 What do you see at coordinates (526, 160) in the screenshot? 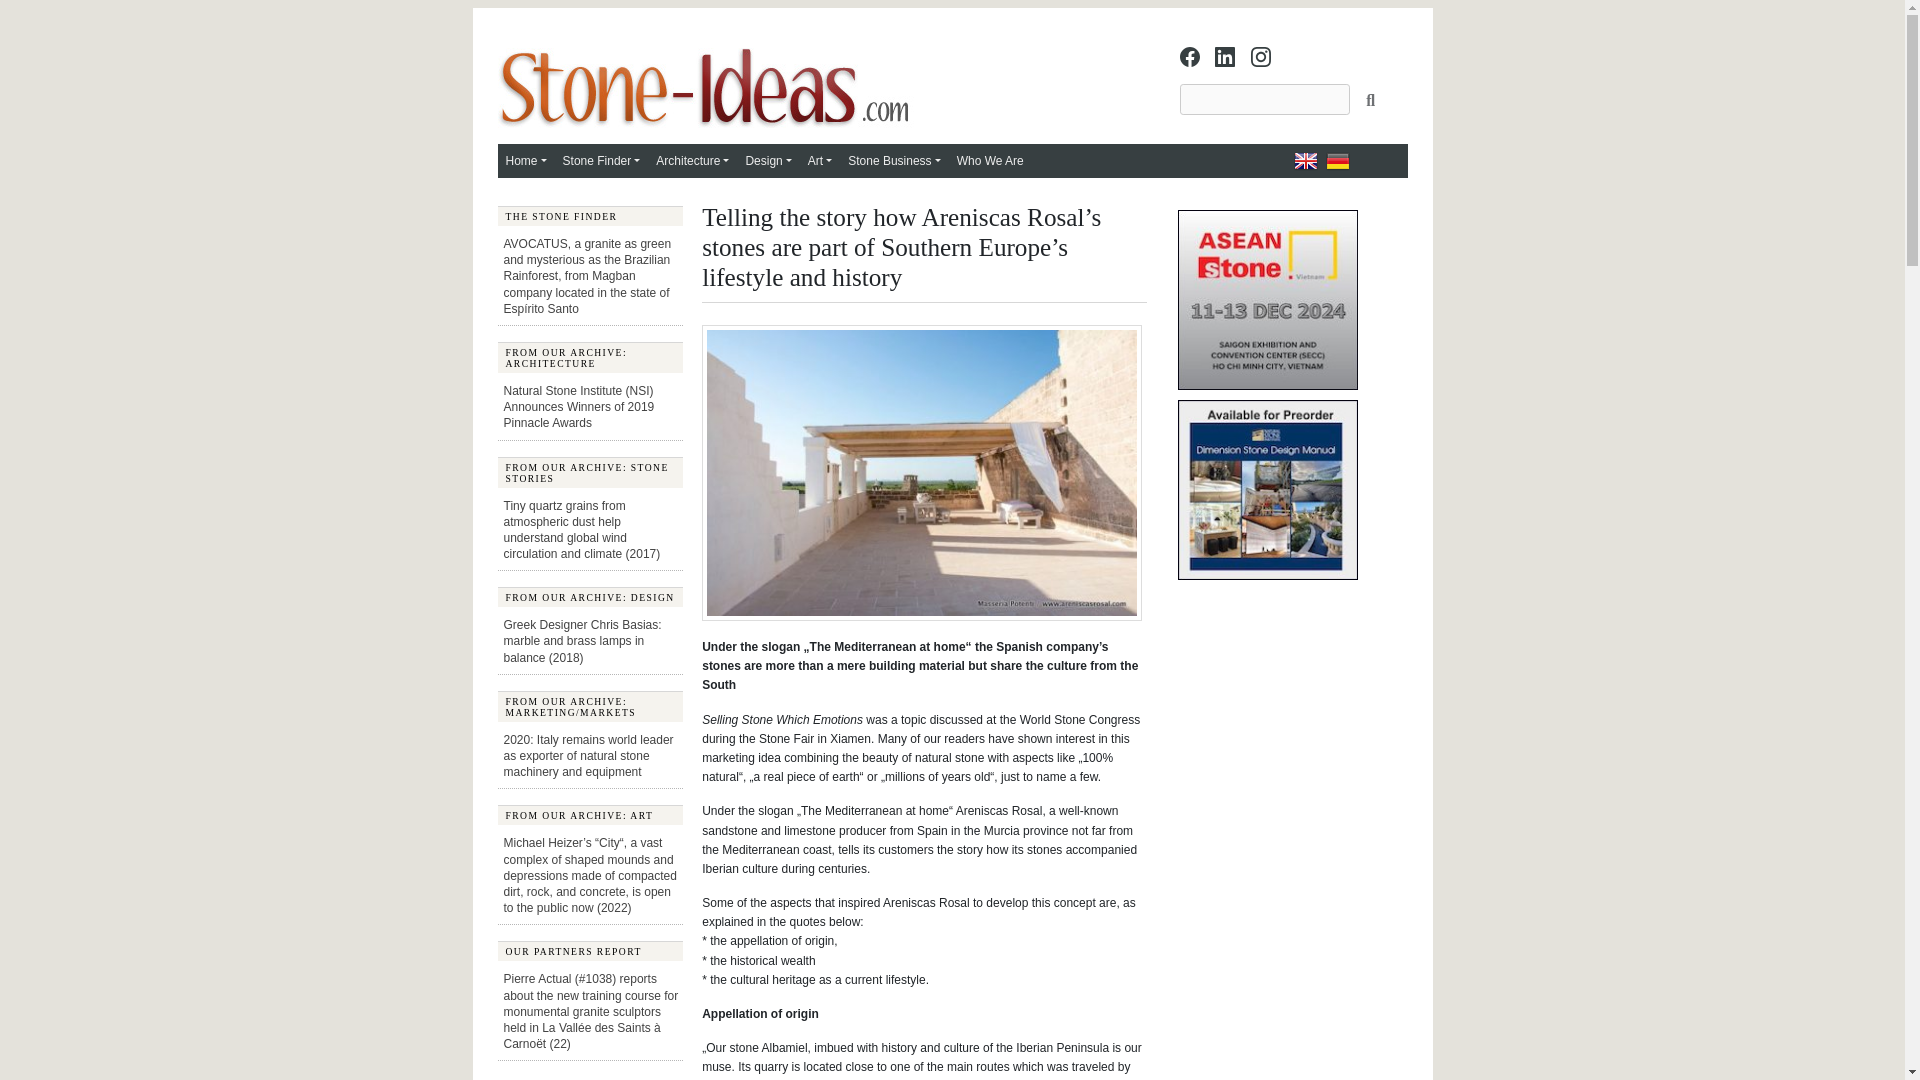
I see `Home` at bounding box center [526, 160].